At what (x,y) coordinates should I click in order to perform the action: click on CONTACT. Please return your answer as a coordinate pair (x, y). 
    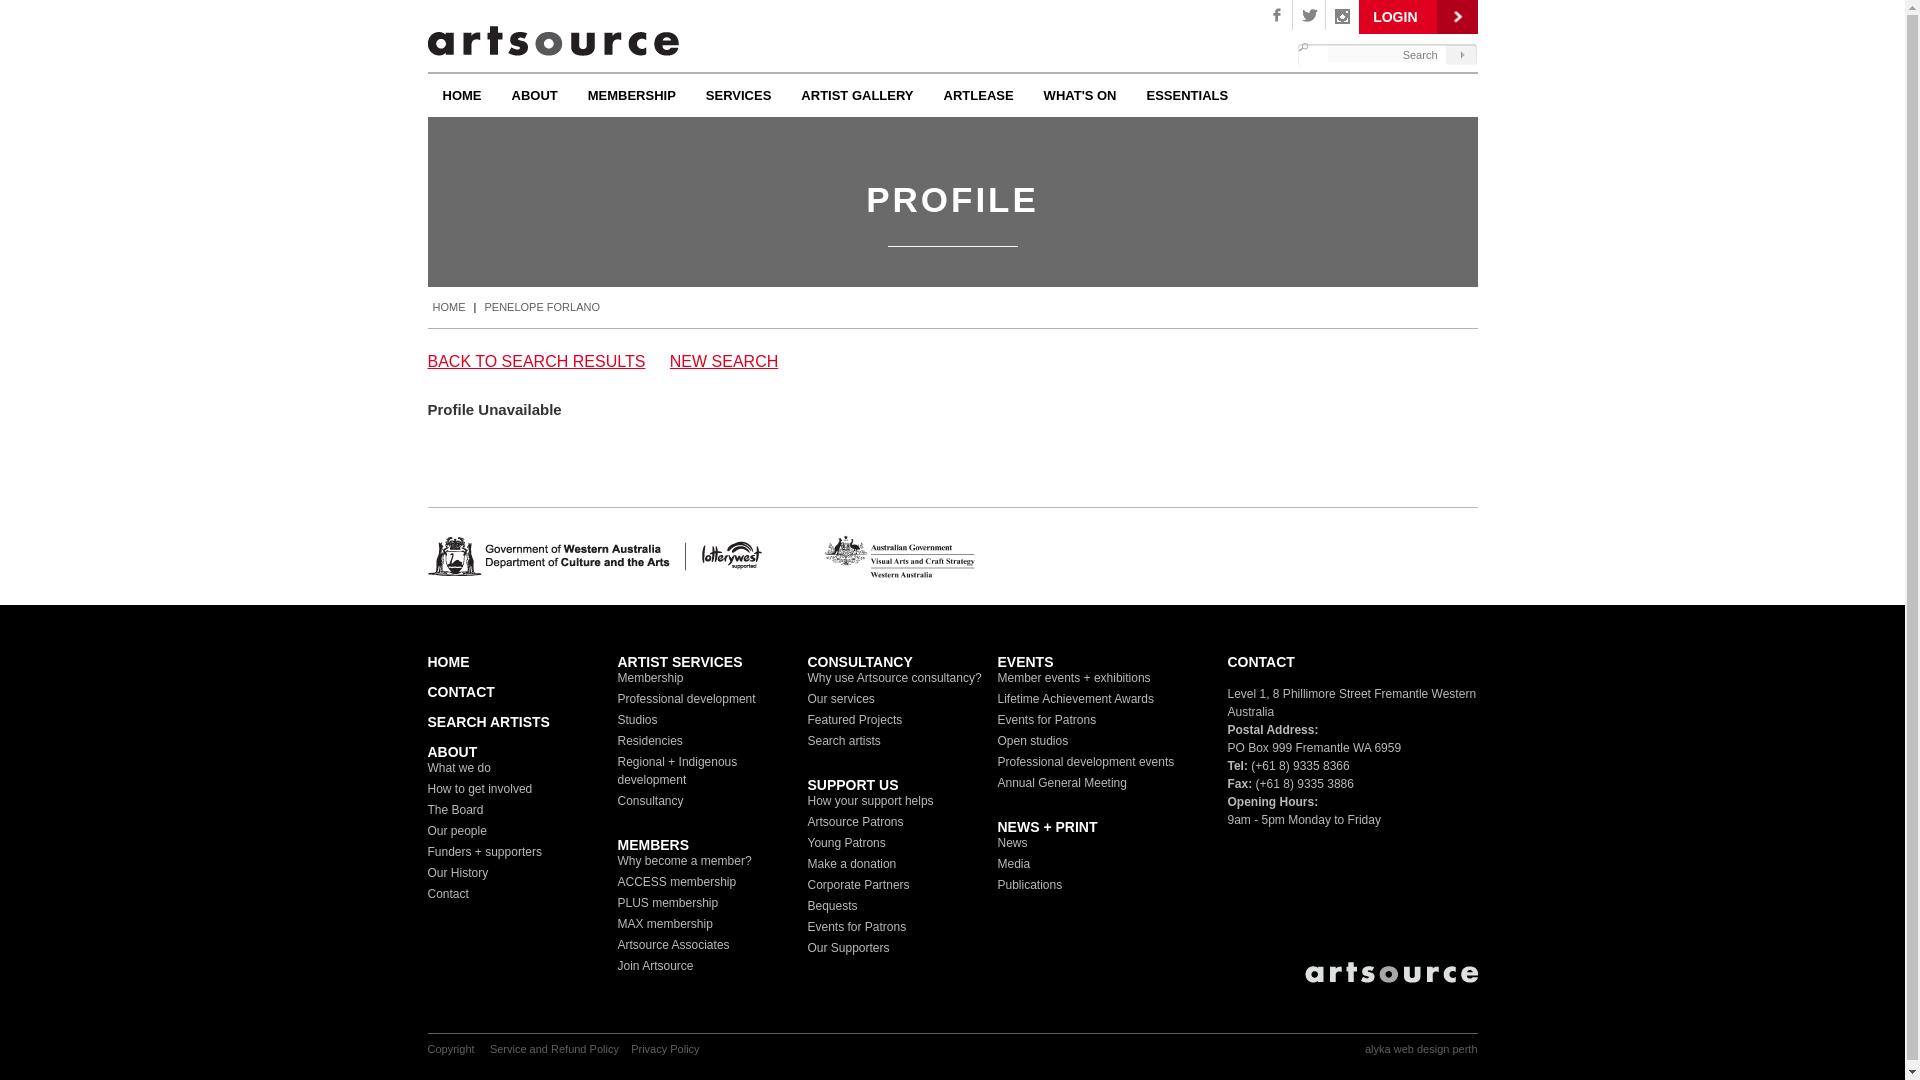
    Looking at the image, I should click on (1262, 662).